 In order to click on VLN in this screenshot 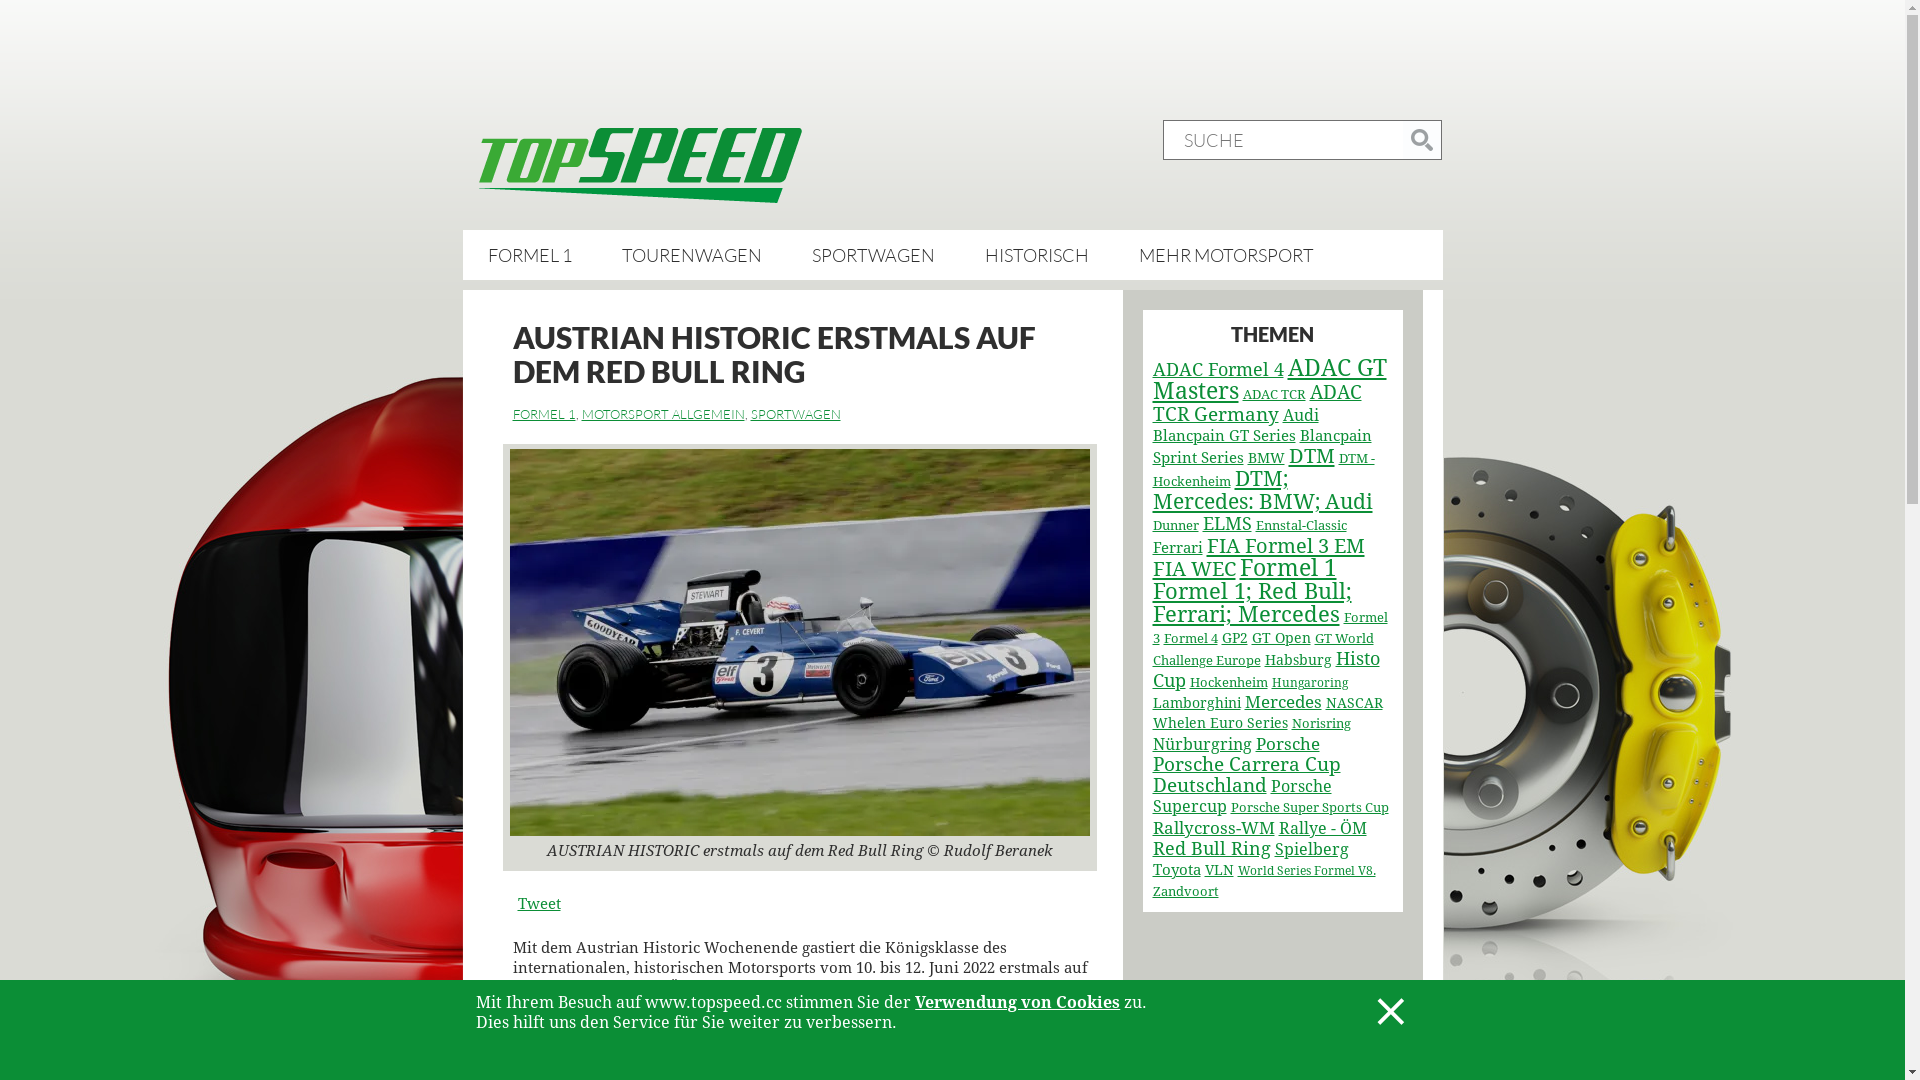, I will do `click(1218, 870)`.